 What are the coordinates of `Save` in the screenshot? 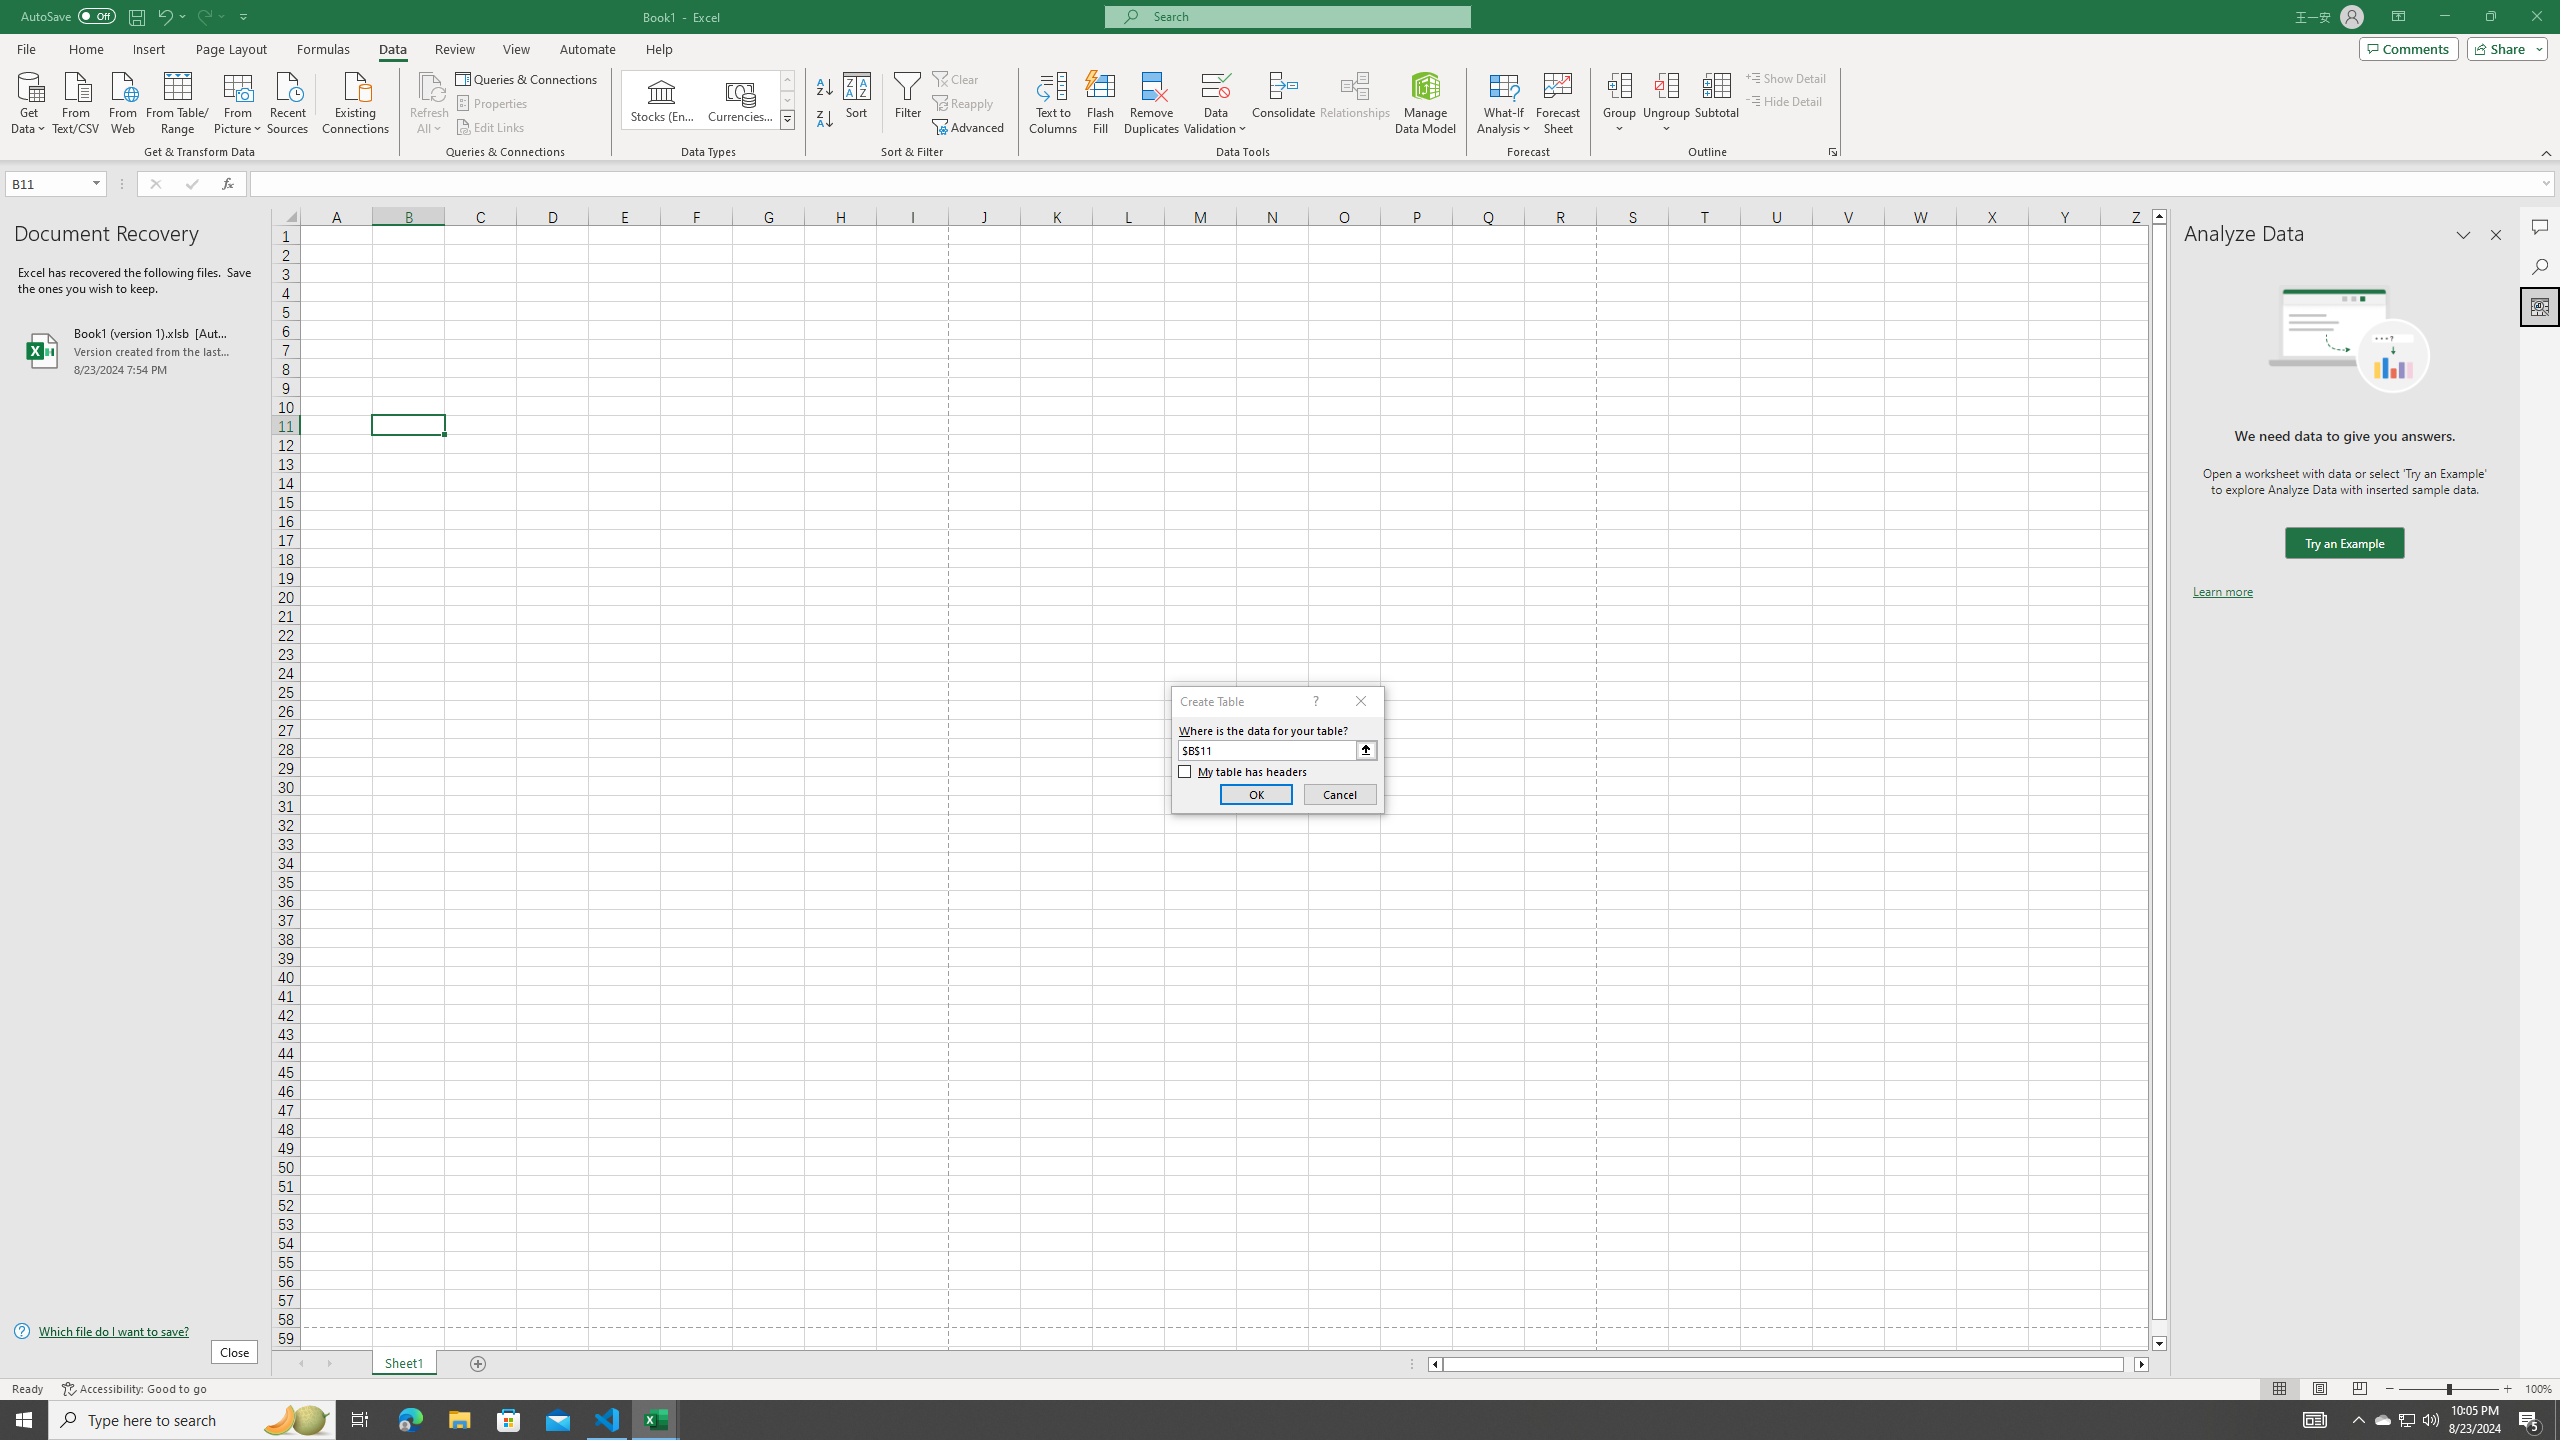 It's located at (136, 16).